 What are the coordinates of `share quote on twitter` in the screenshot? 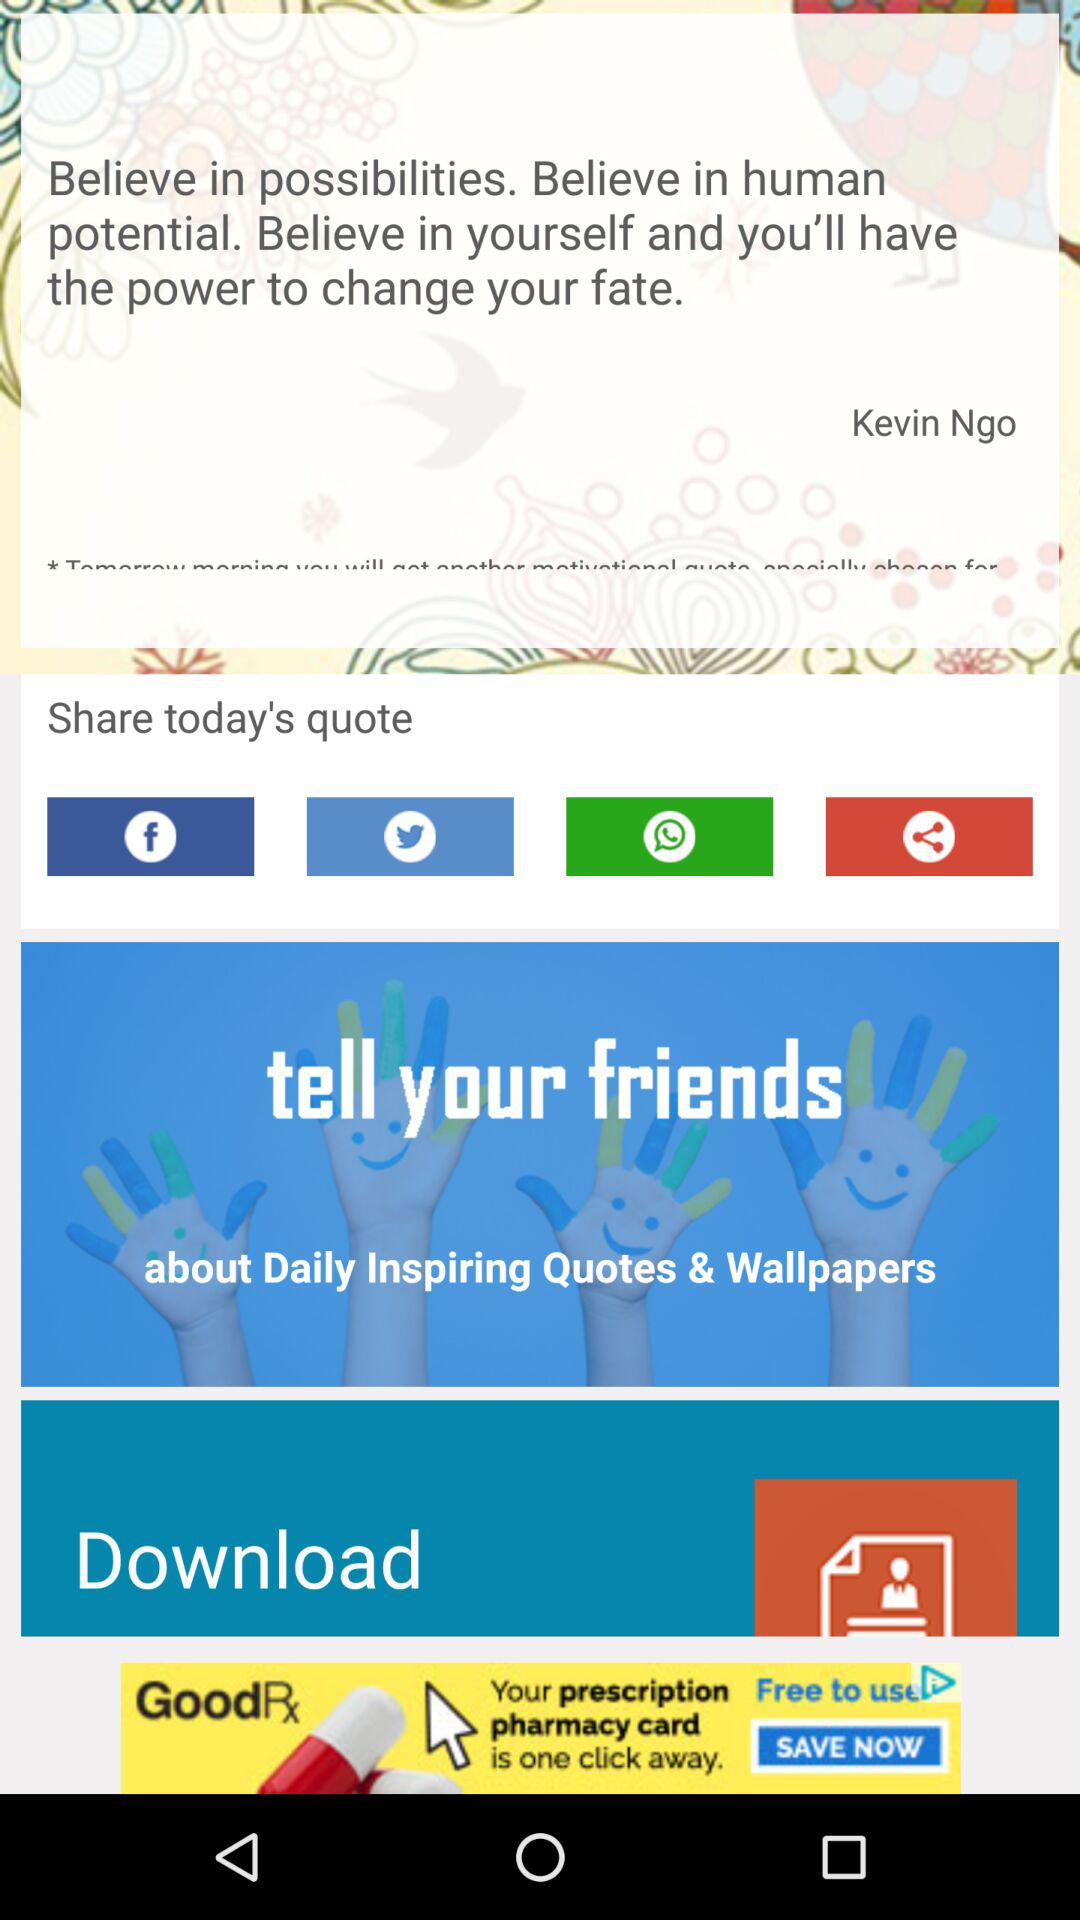 It's located at (410, 836).